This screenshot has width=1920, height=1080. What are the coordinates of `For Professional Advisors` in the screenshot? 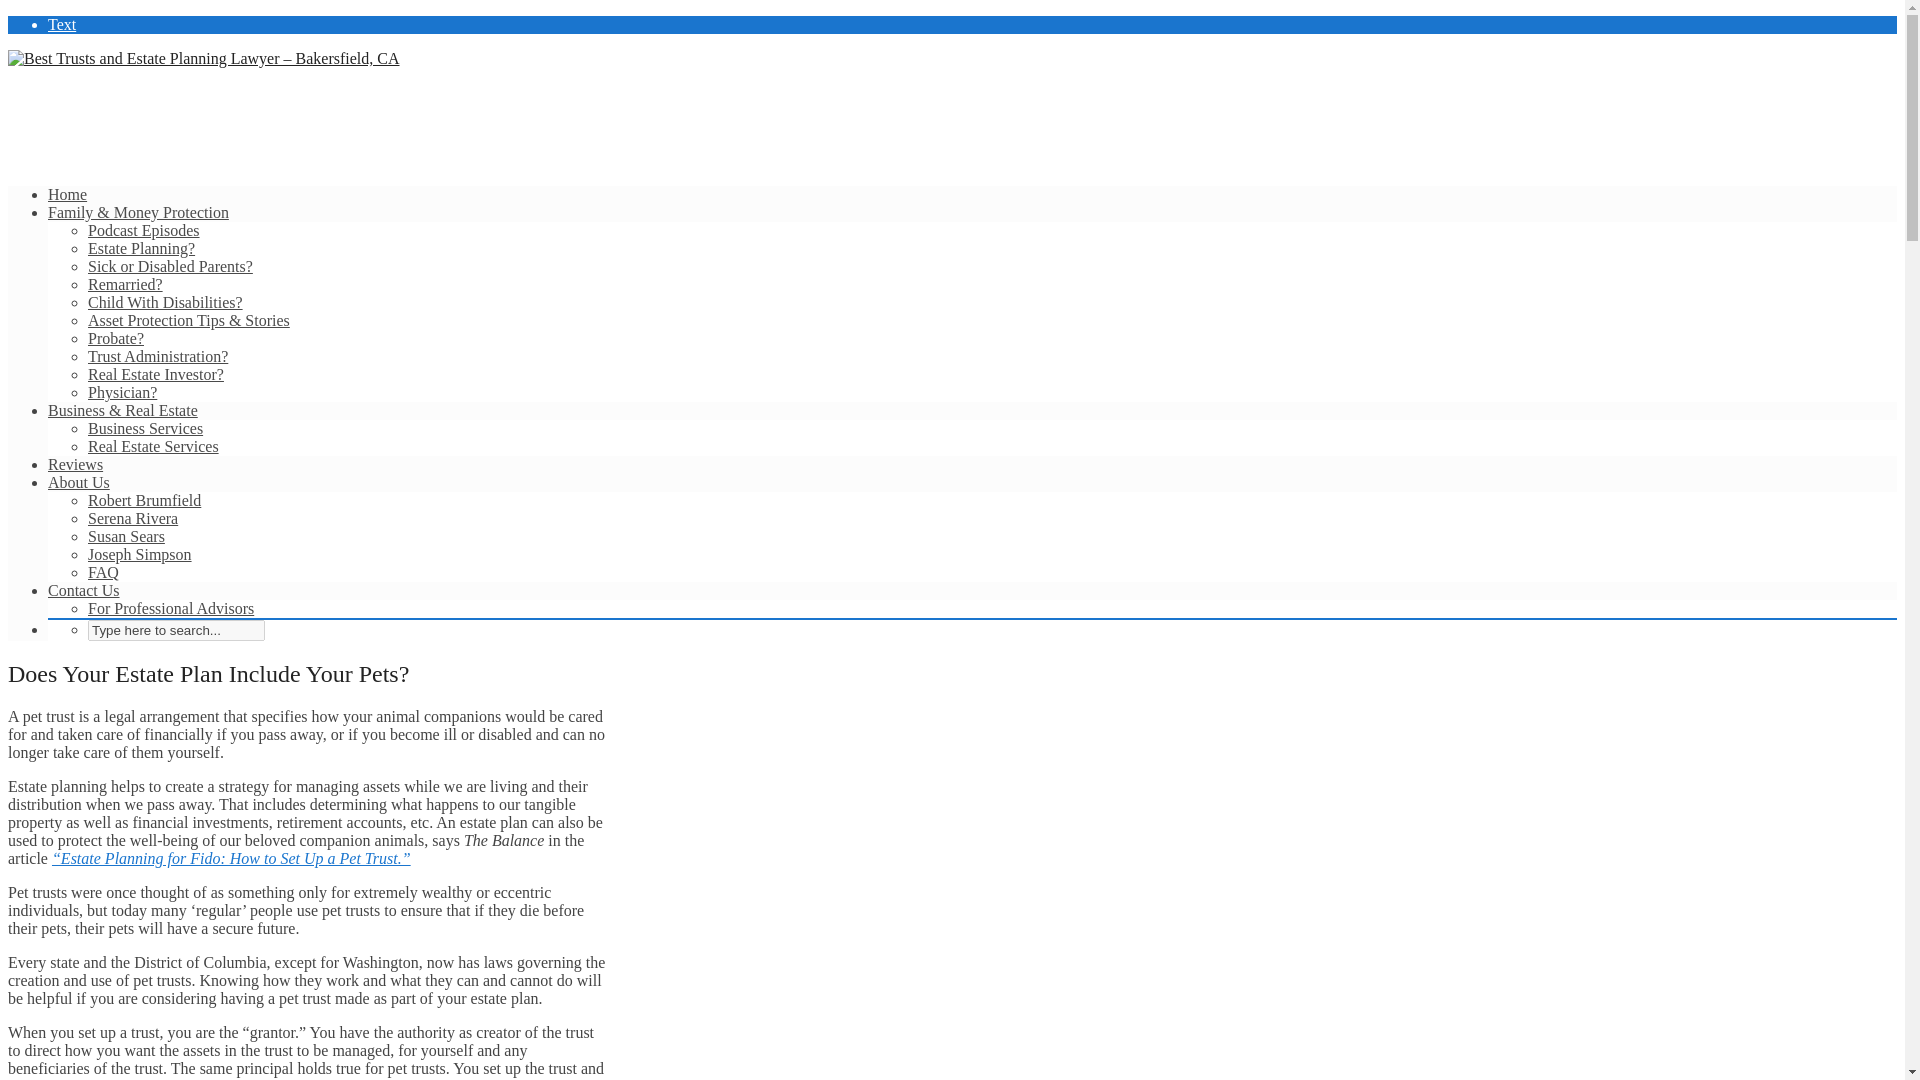 It's located at (170, 608).